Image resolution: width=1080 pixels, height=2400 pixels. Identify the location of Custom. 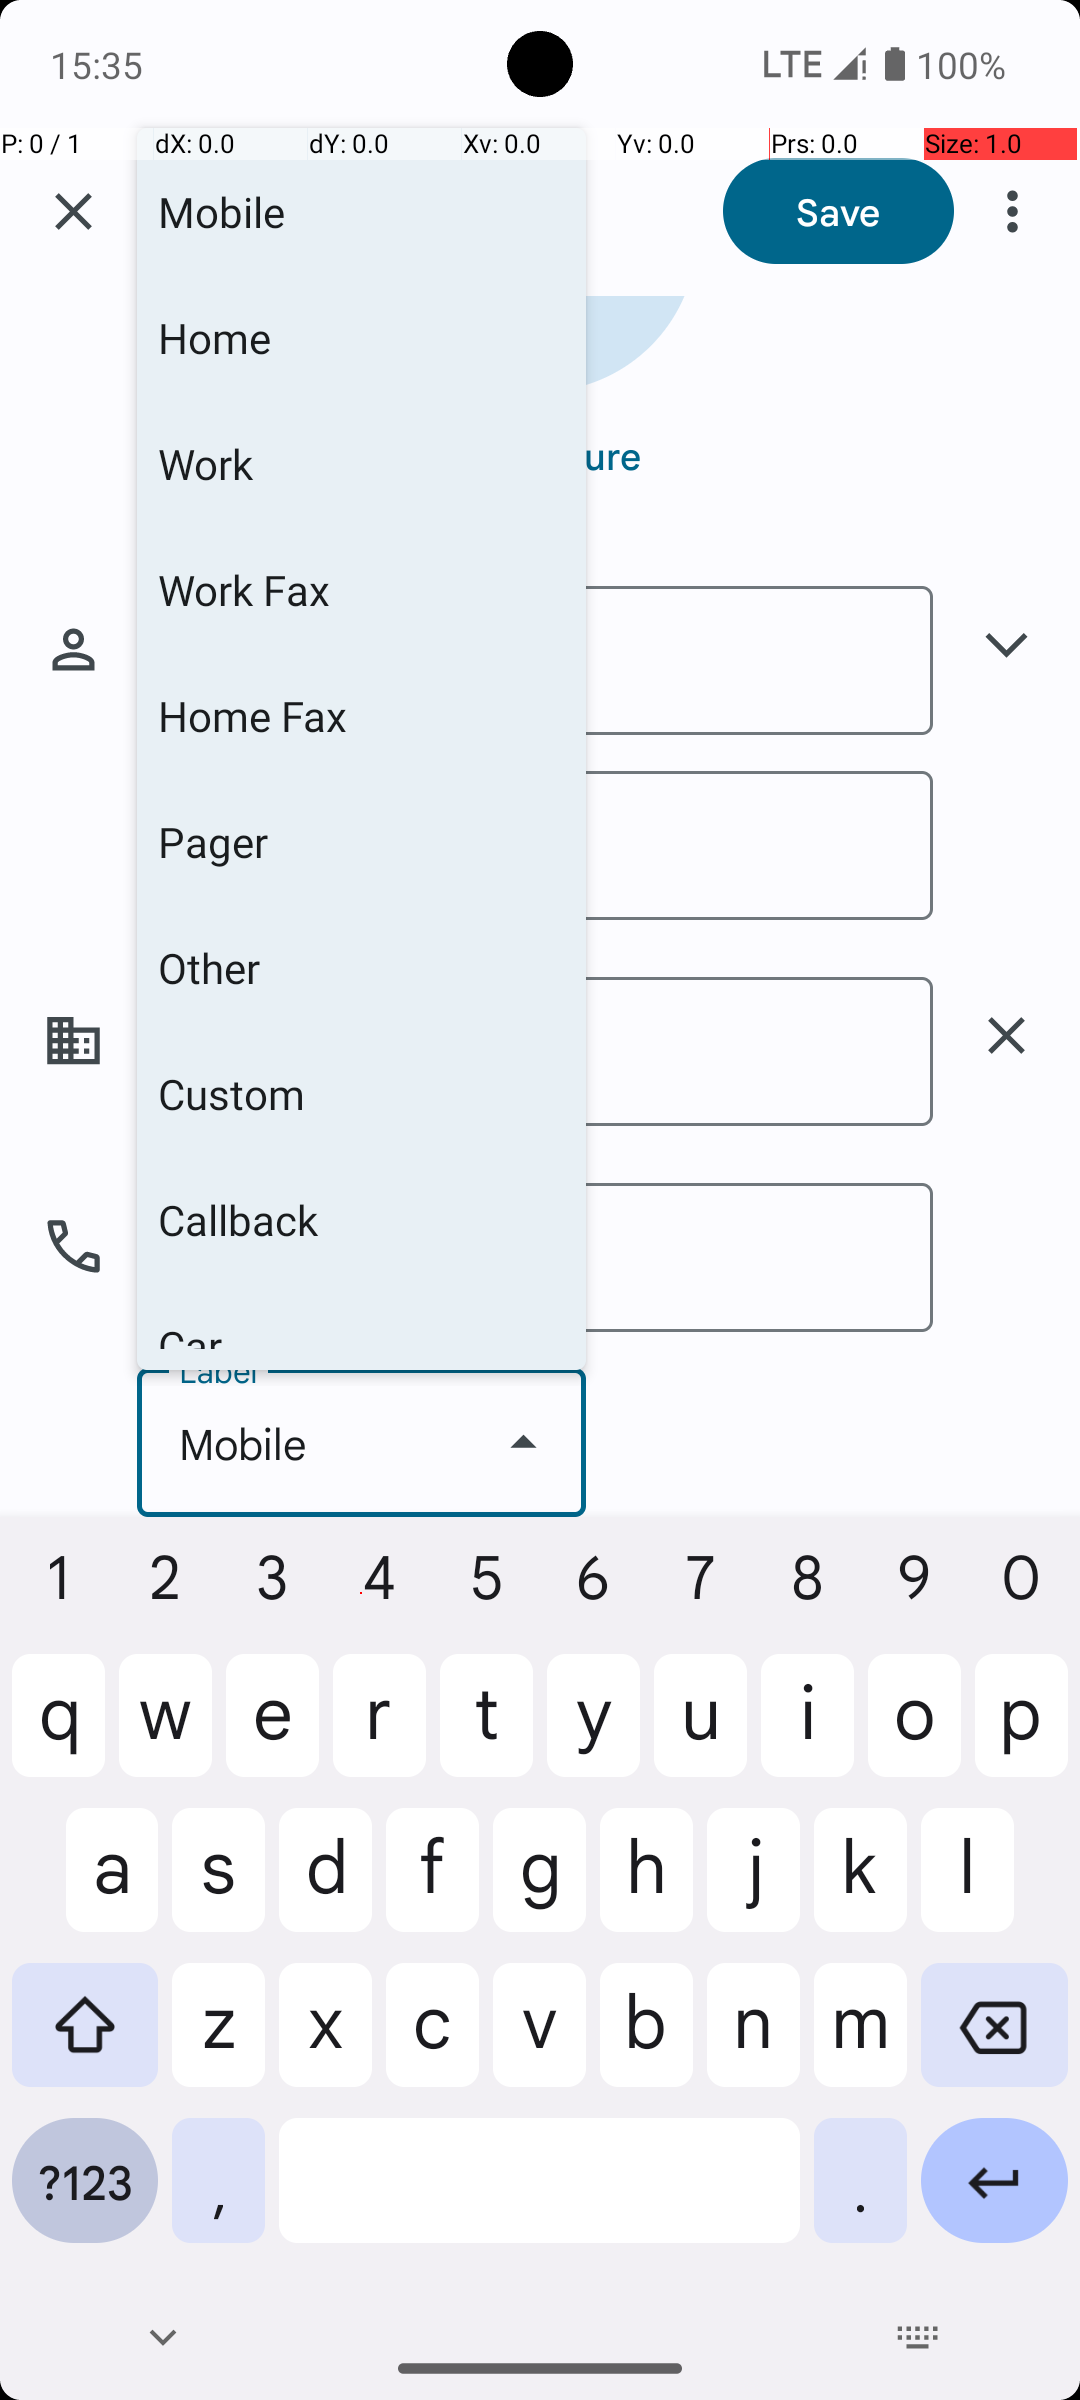
(362, 1094).